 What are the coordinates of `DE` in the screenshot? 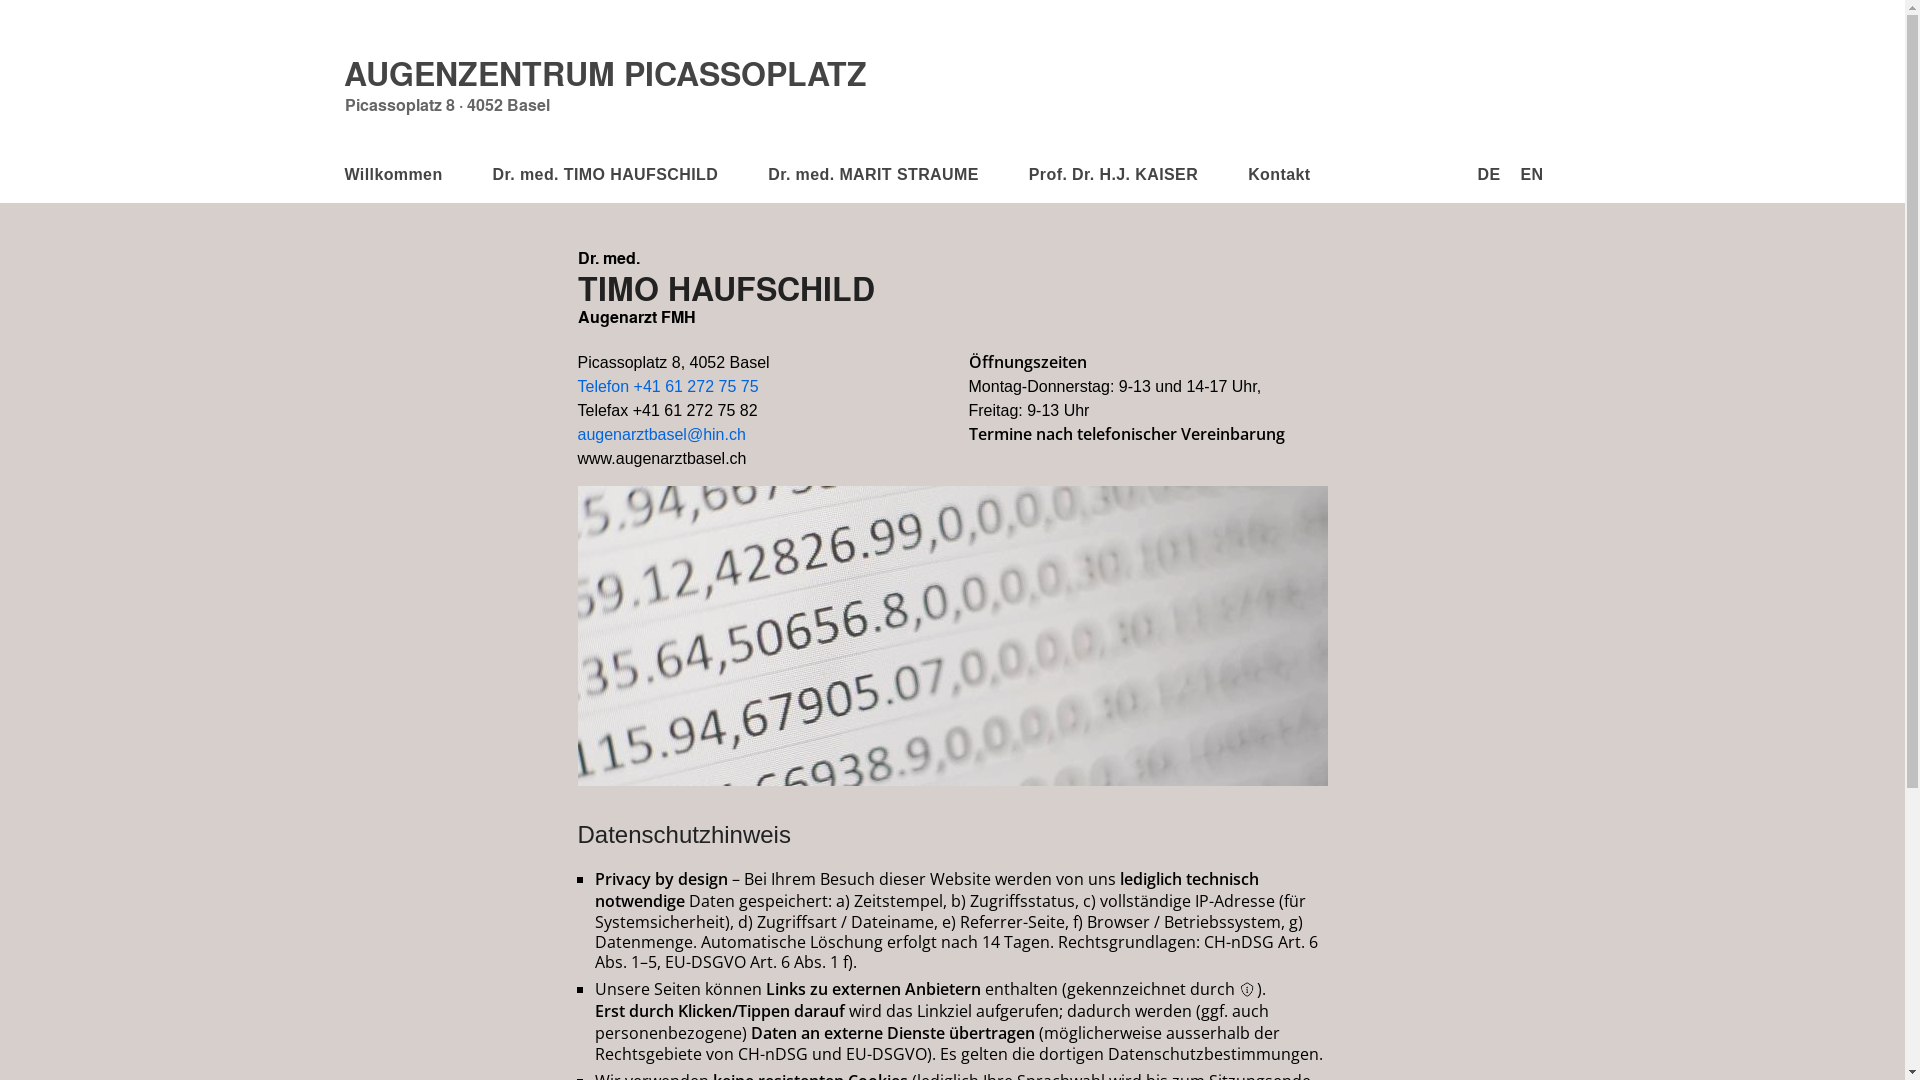 It's located at (1488, 175).